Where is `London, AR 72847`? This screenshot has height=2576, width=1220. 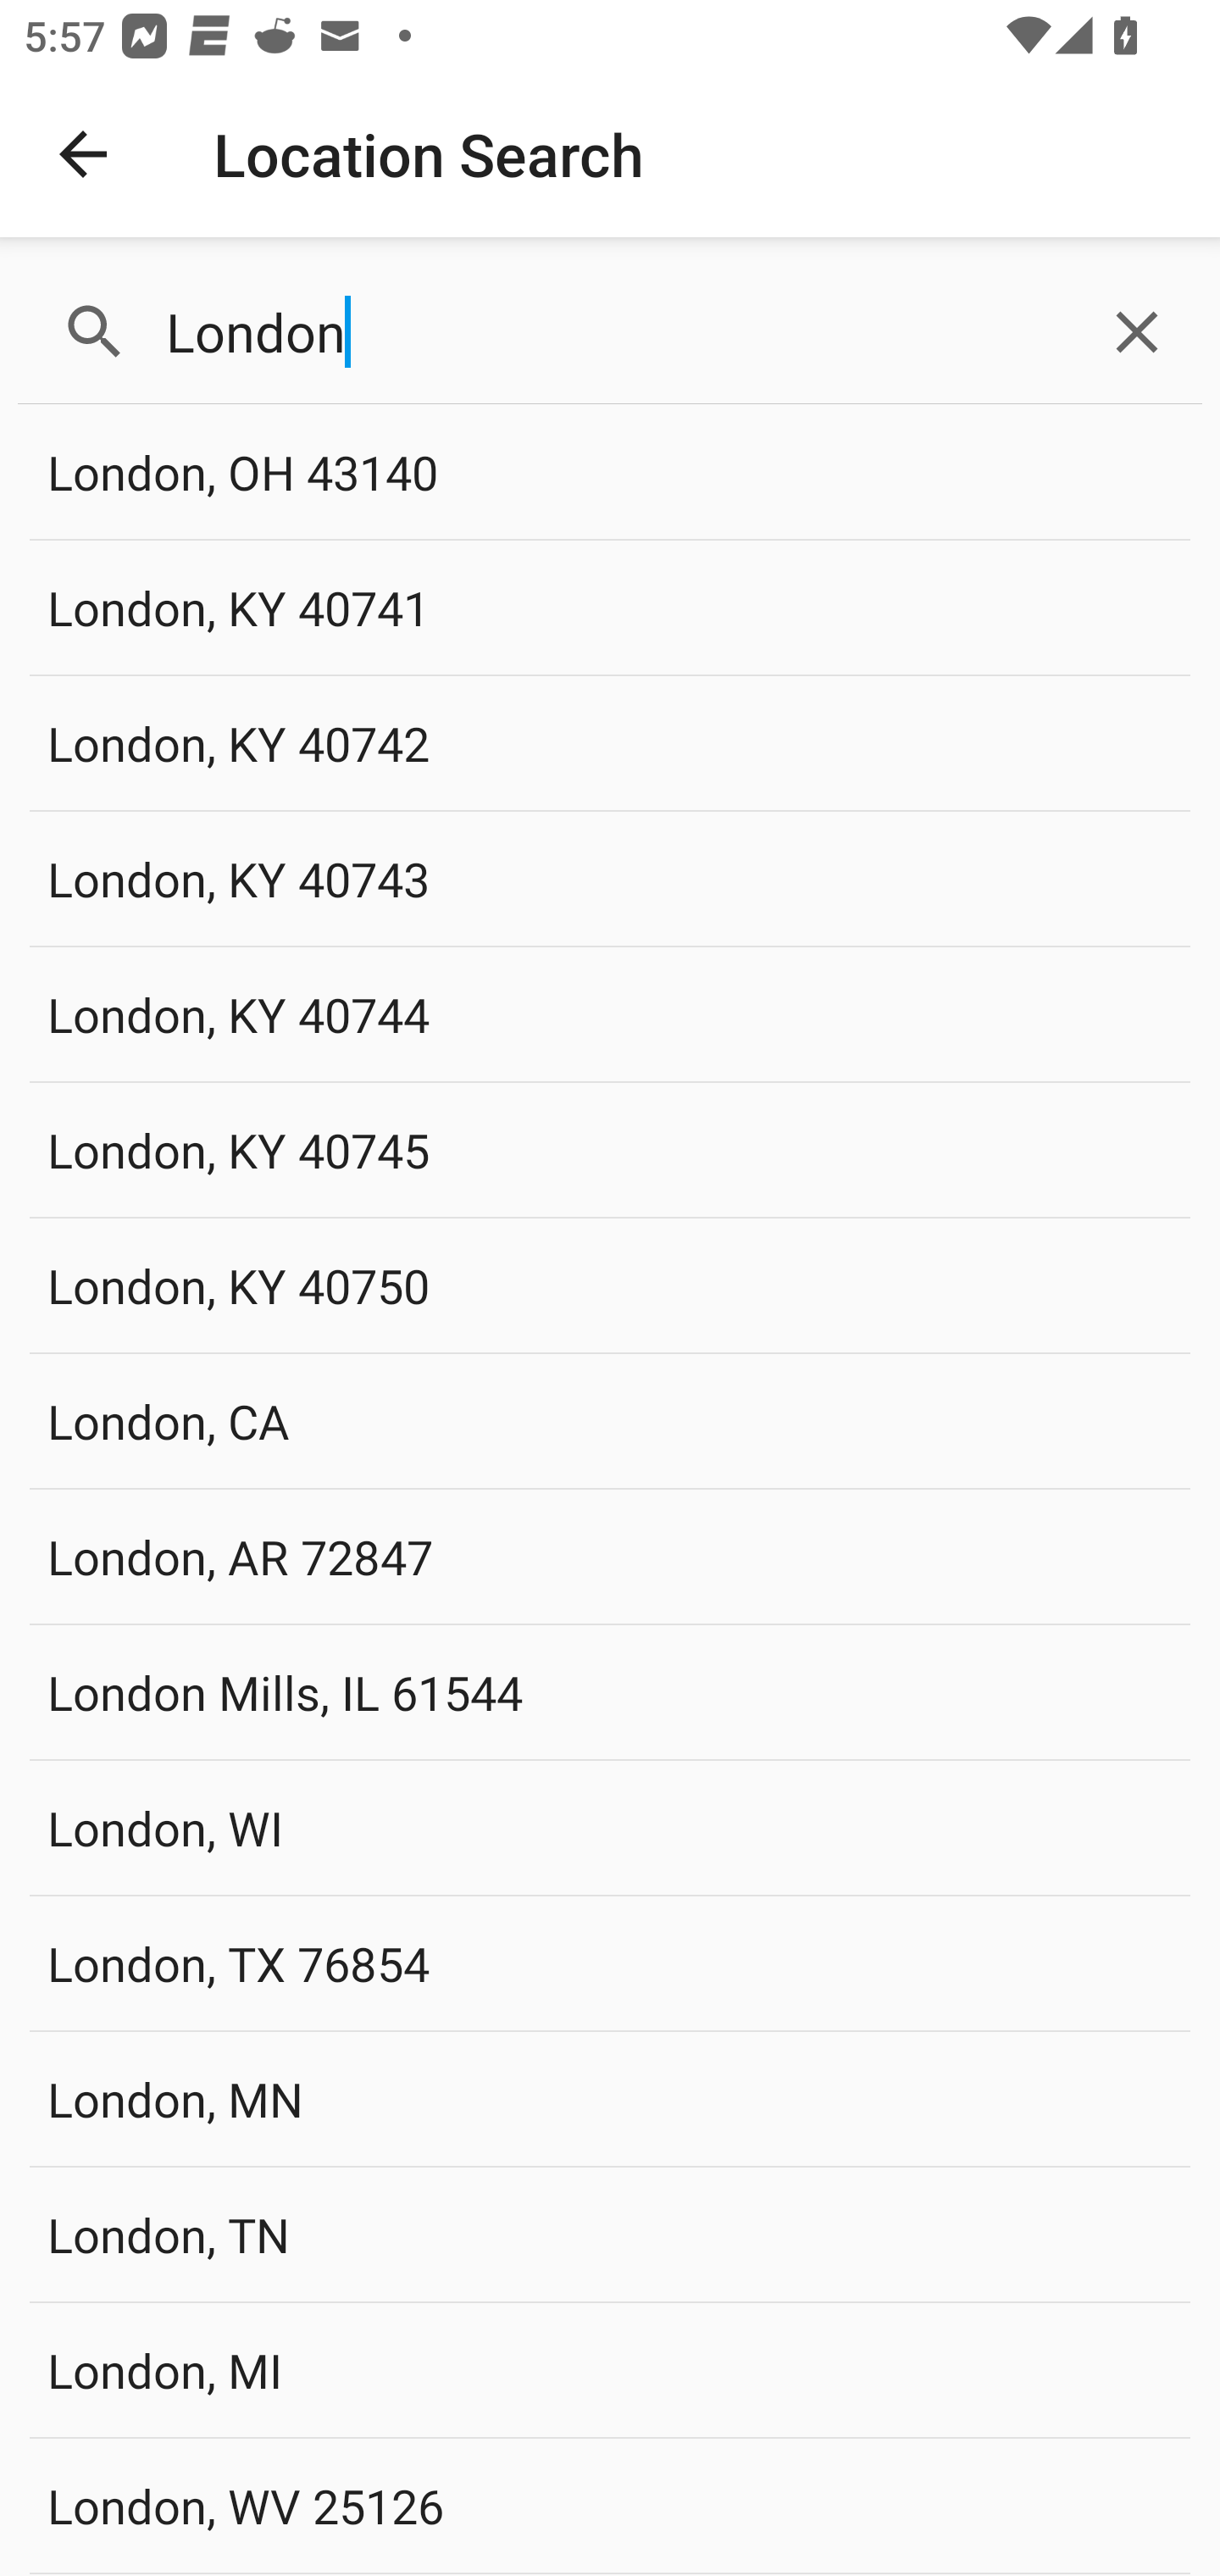 London, AR 72847 is located at coordinates (610, 1557).